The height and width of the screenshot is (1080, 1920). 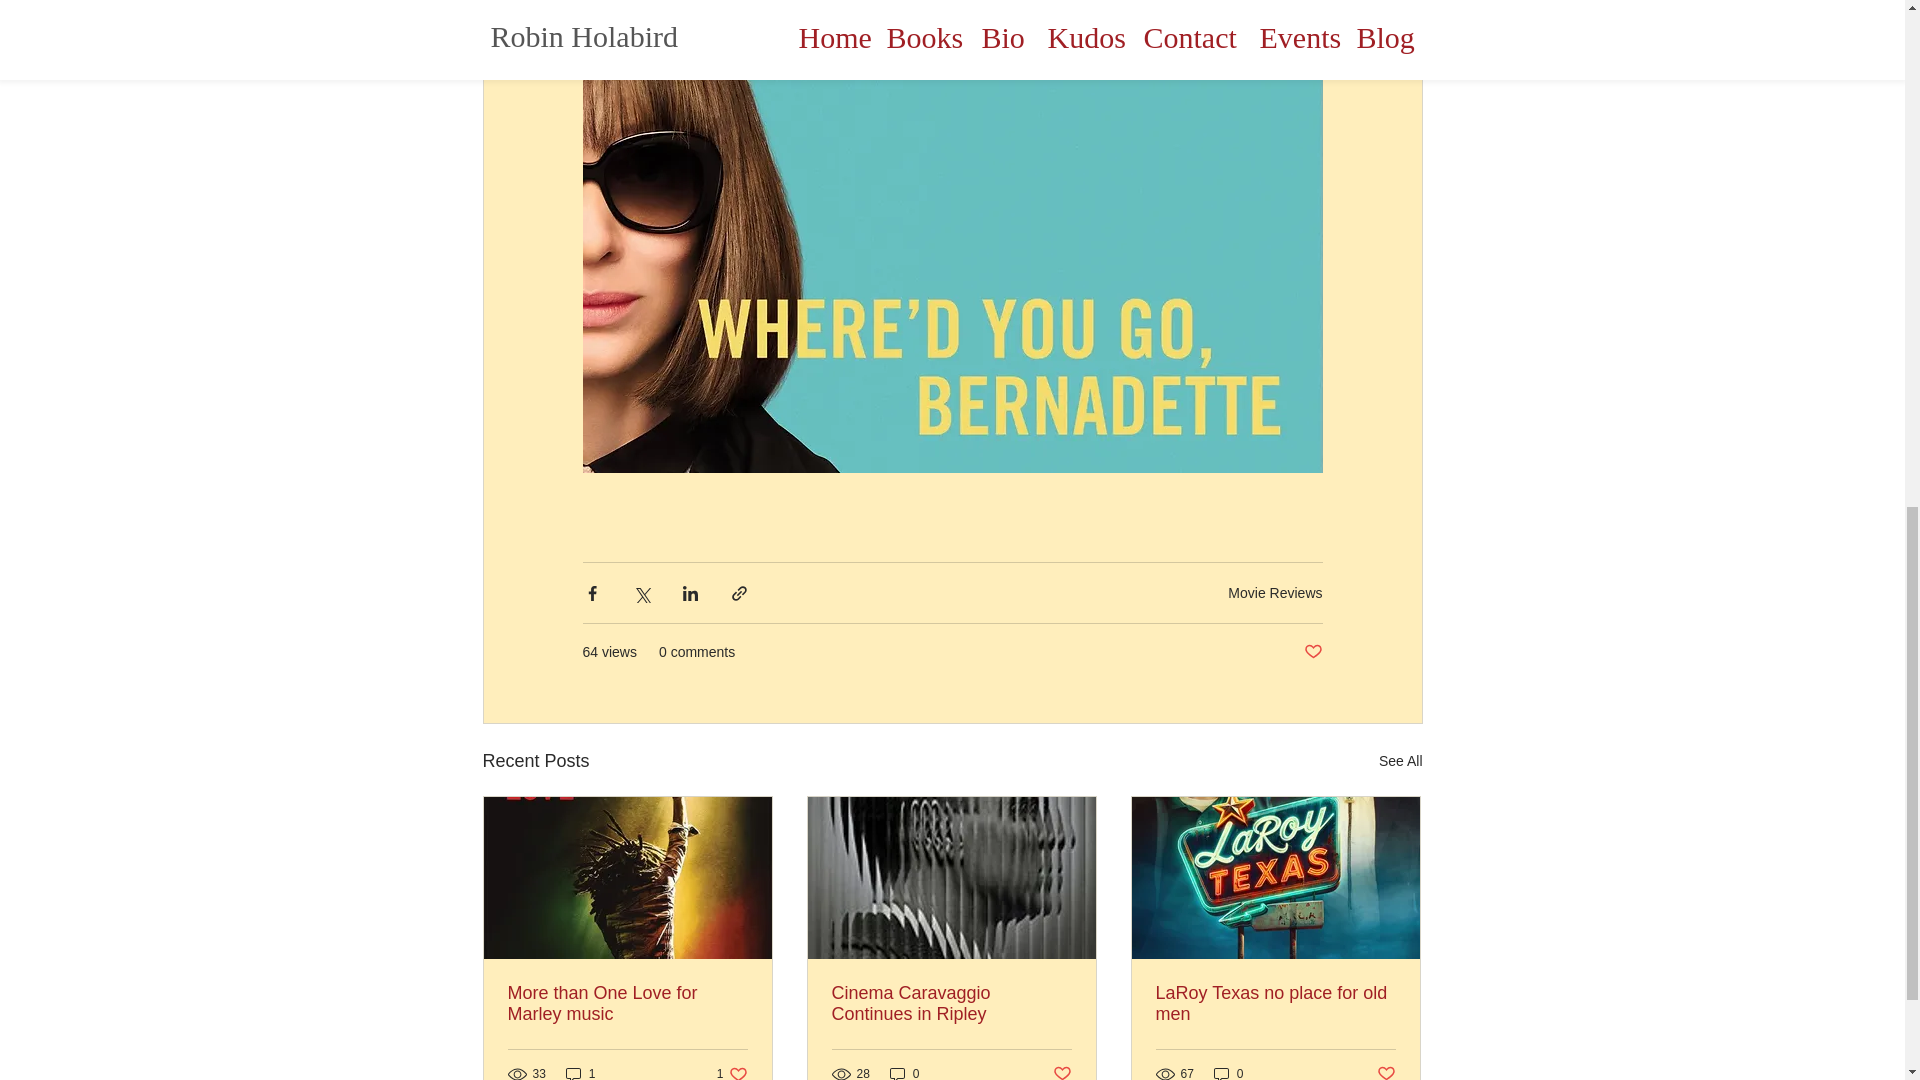 What do you see at coordinates (628, 1003) in the screenshot?
I see `Post not marked as liked` at bounding box center [628, 1003].